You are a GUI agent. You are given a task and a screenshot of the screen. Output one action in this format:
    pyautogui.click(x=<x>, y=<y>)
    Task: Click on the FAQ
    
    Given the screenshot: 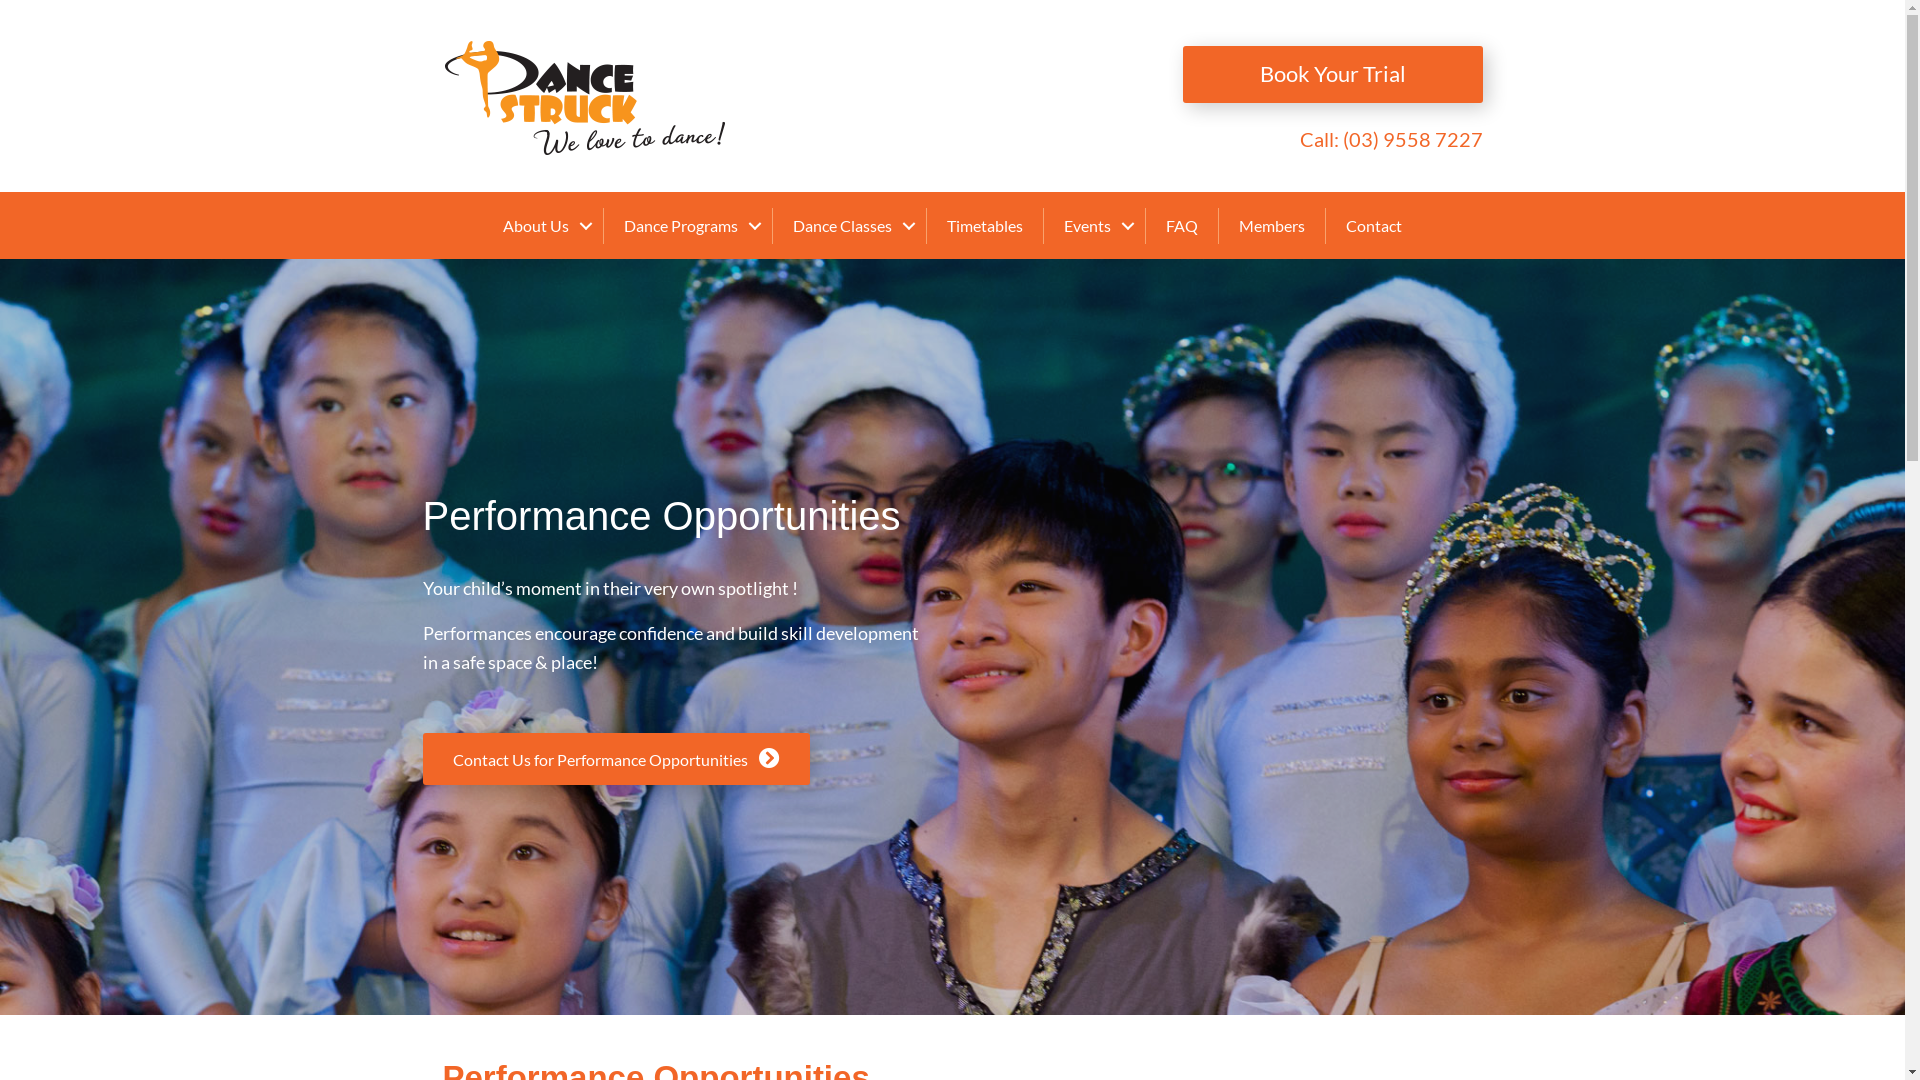 What is the action you would take?
    pyautogui.click(x=1182, y=226)
    